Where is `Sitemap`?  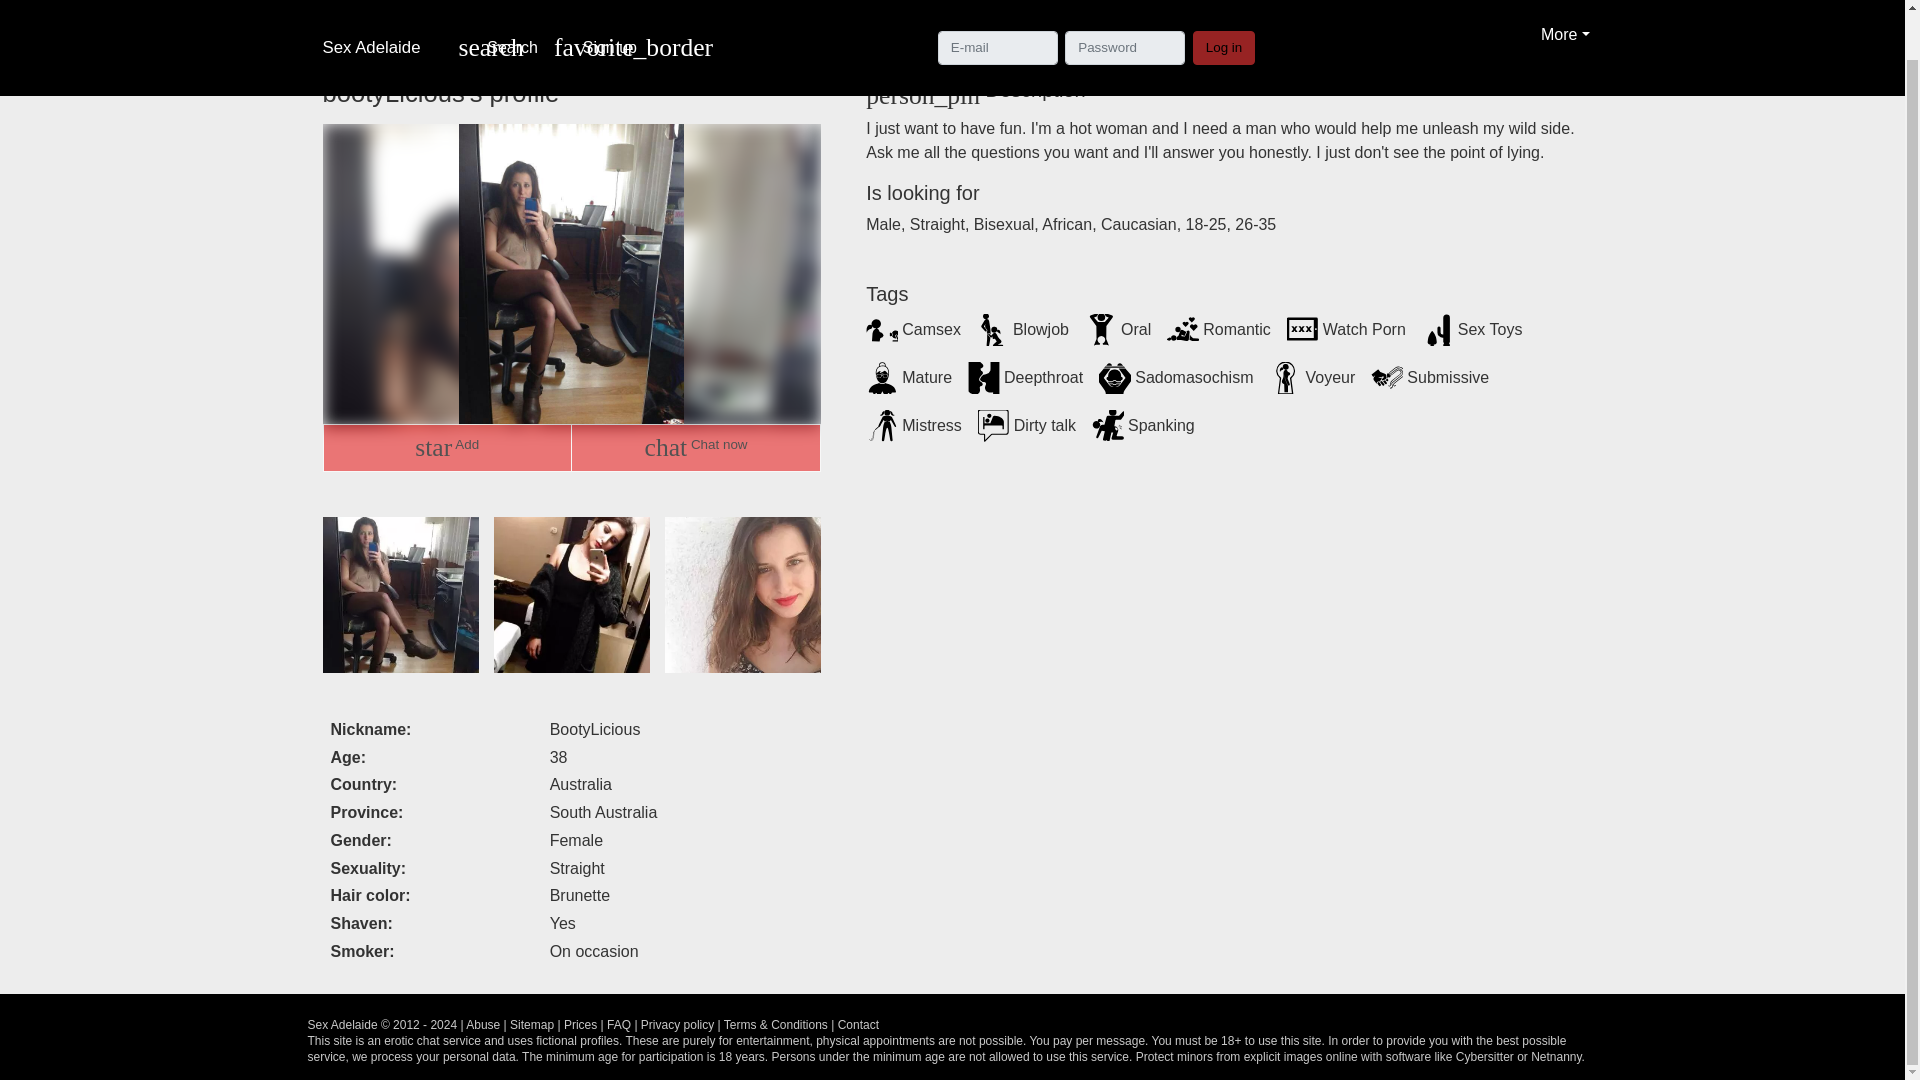
Sitemap is located at coordinates (532, 1025).